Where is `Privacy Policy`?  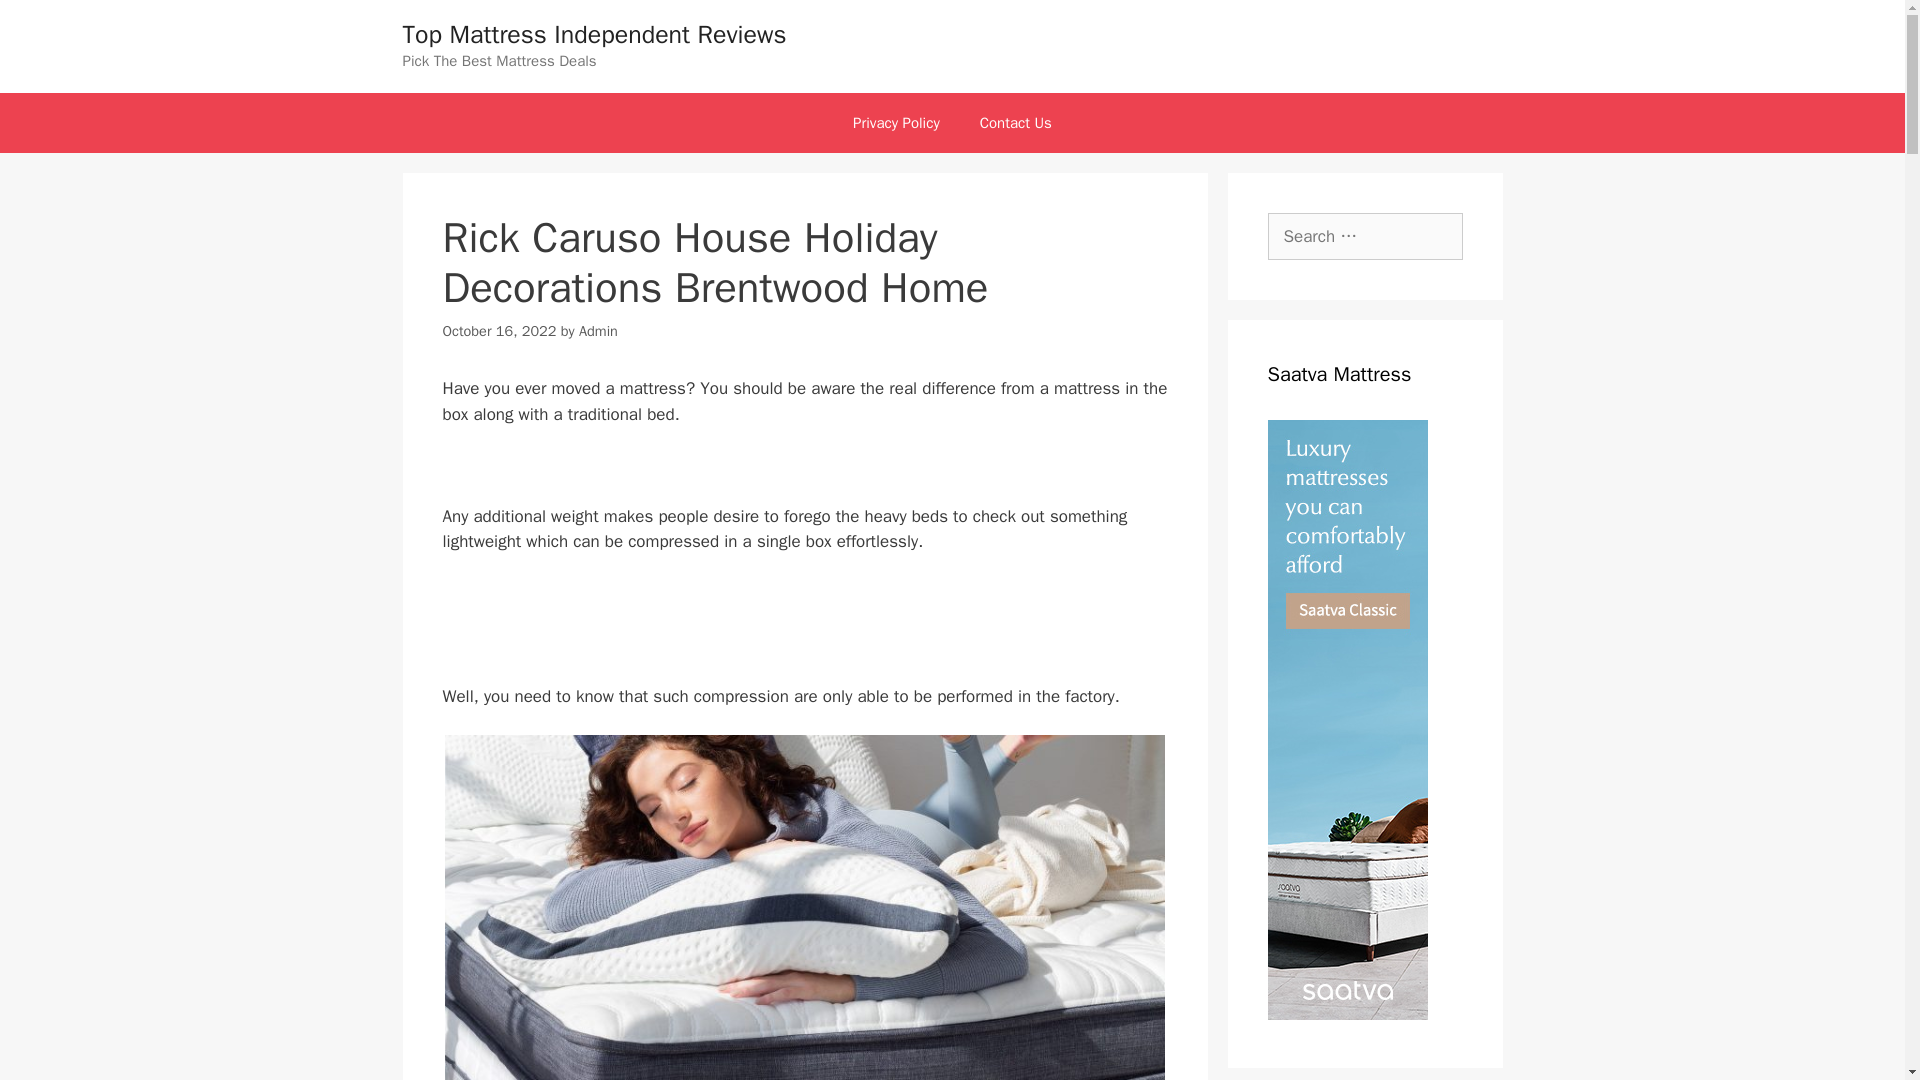 Privacy Policy is located at coordinates (896, 122).